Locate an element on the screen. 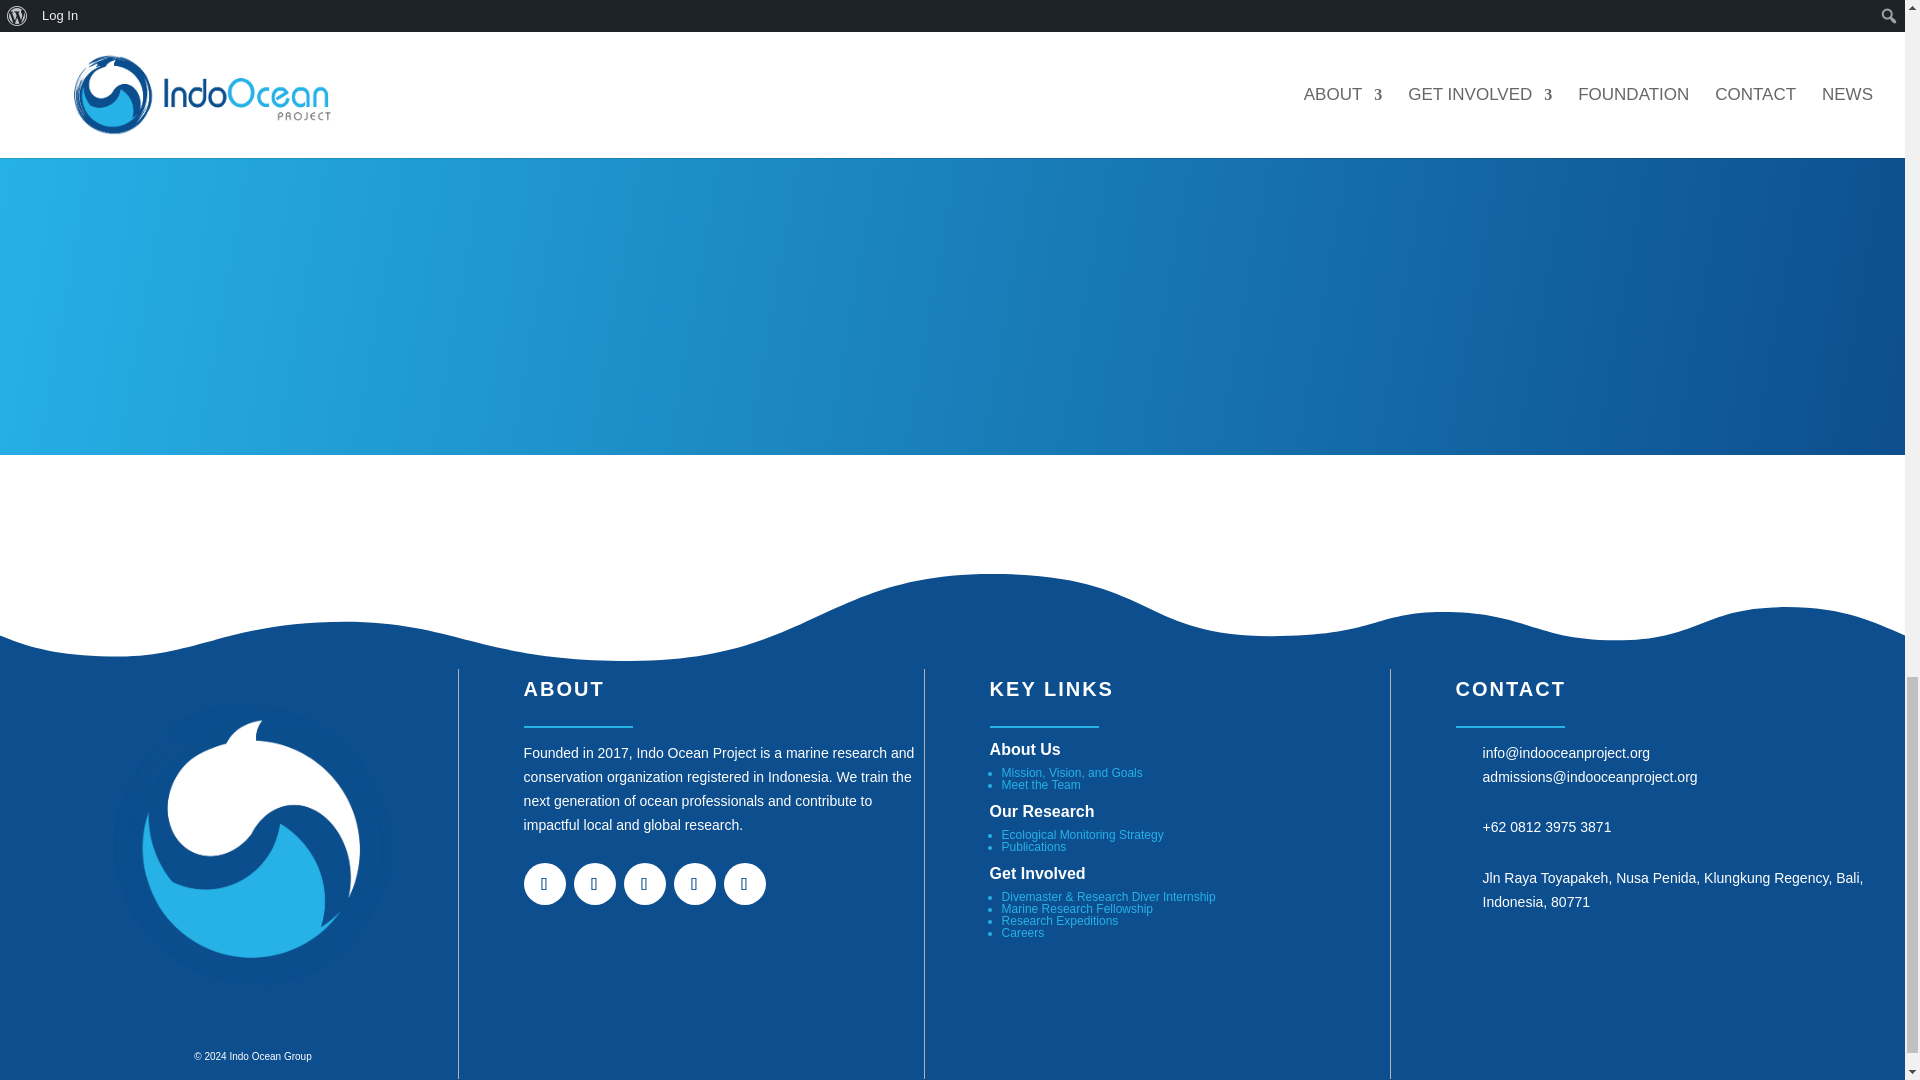  Follow on Facebook is located at coordinates (595, 884).